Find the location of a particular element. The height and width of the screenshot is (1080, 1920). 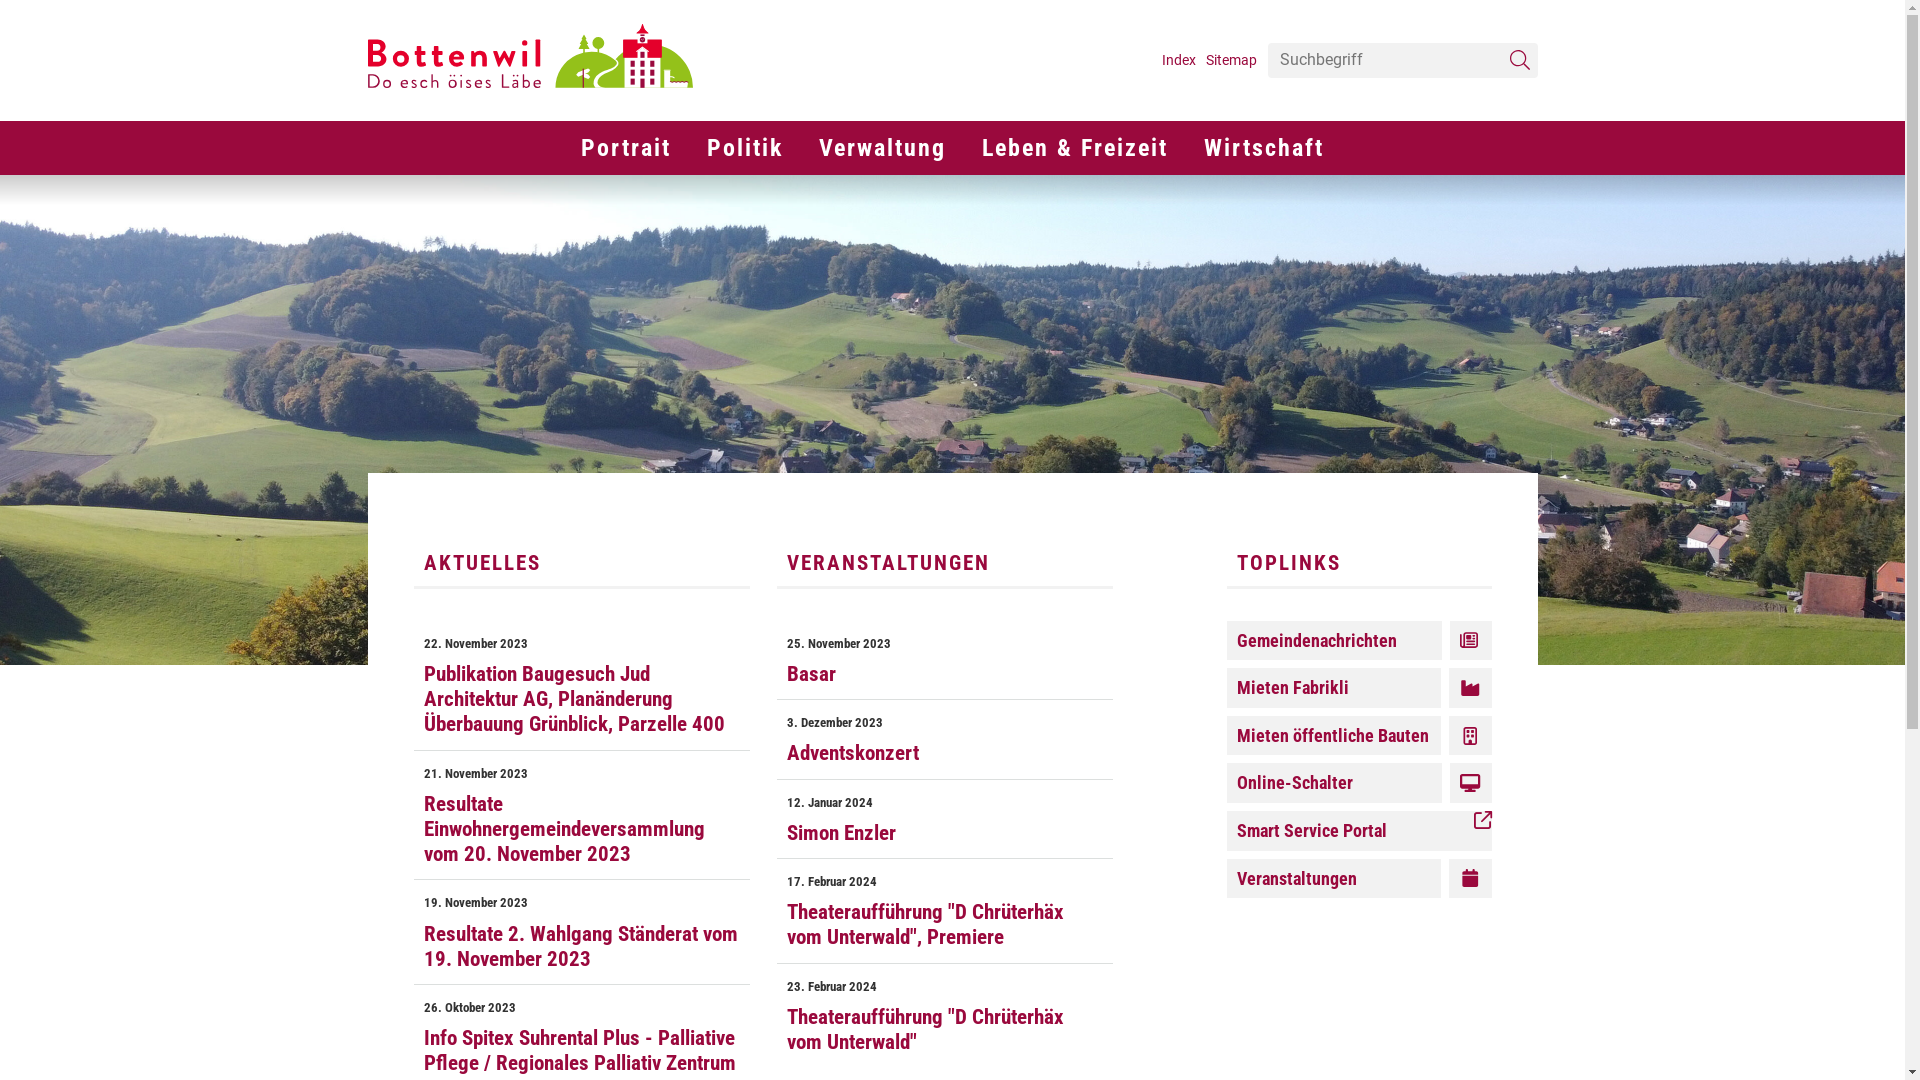

AKTUELLES is located at coordinates (582, 562).